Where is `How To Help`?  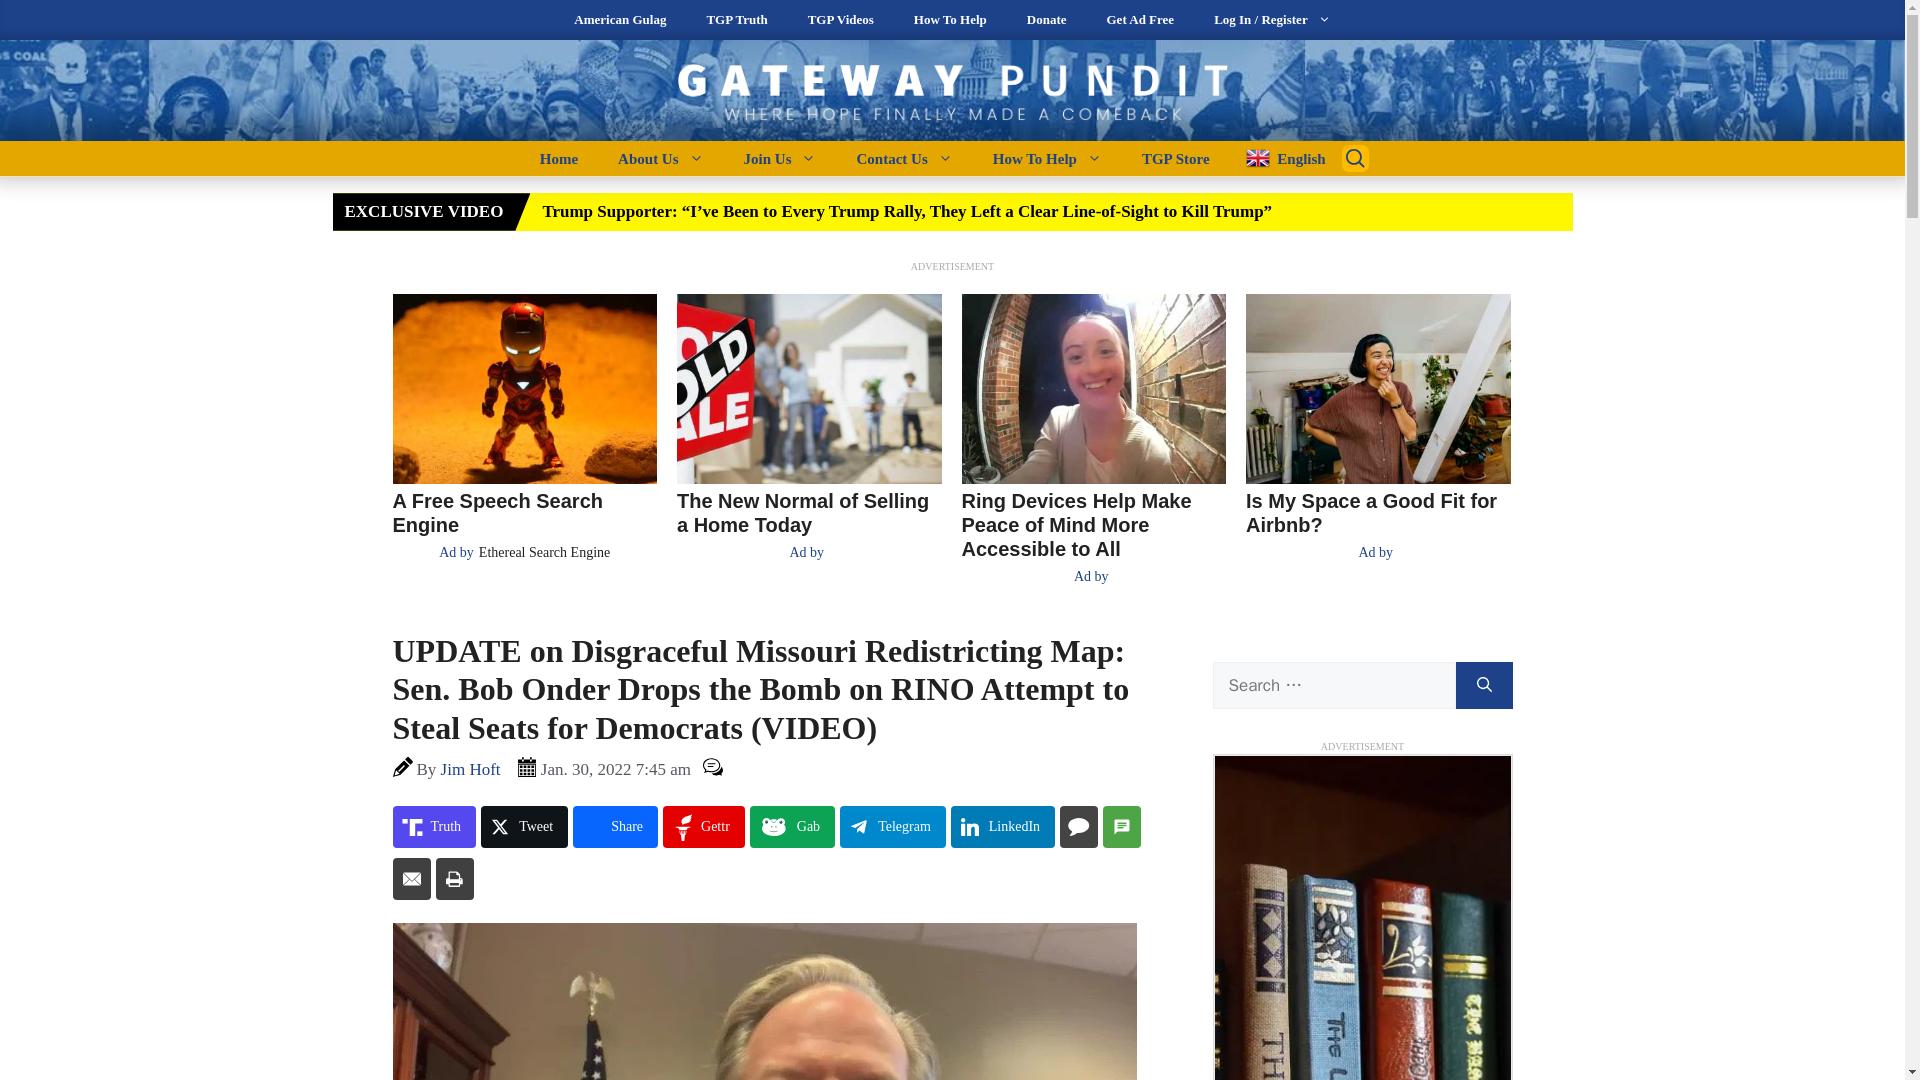
How To Help is located at coordinates (950, 20).